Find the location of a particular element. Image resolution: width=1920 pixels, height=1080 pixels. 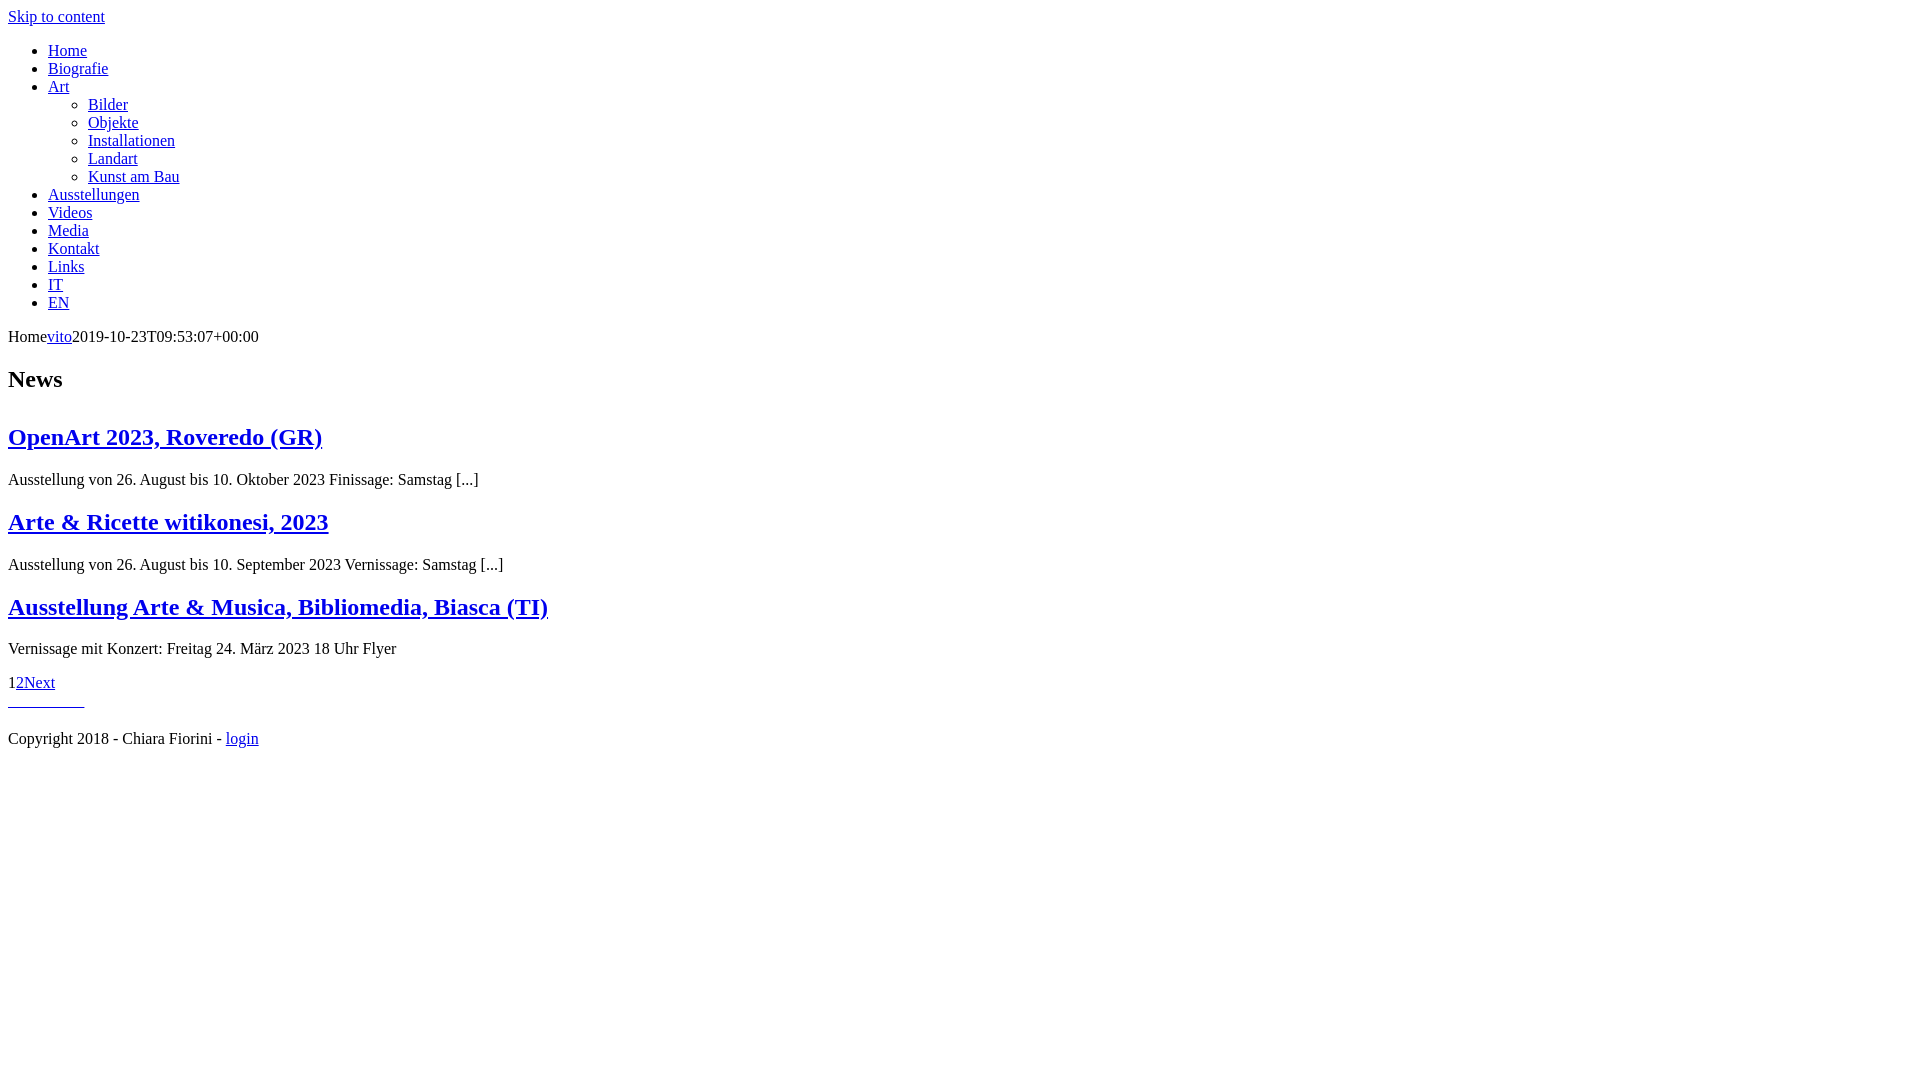

Newsarchiv is located at coordinates (46, 700).